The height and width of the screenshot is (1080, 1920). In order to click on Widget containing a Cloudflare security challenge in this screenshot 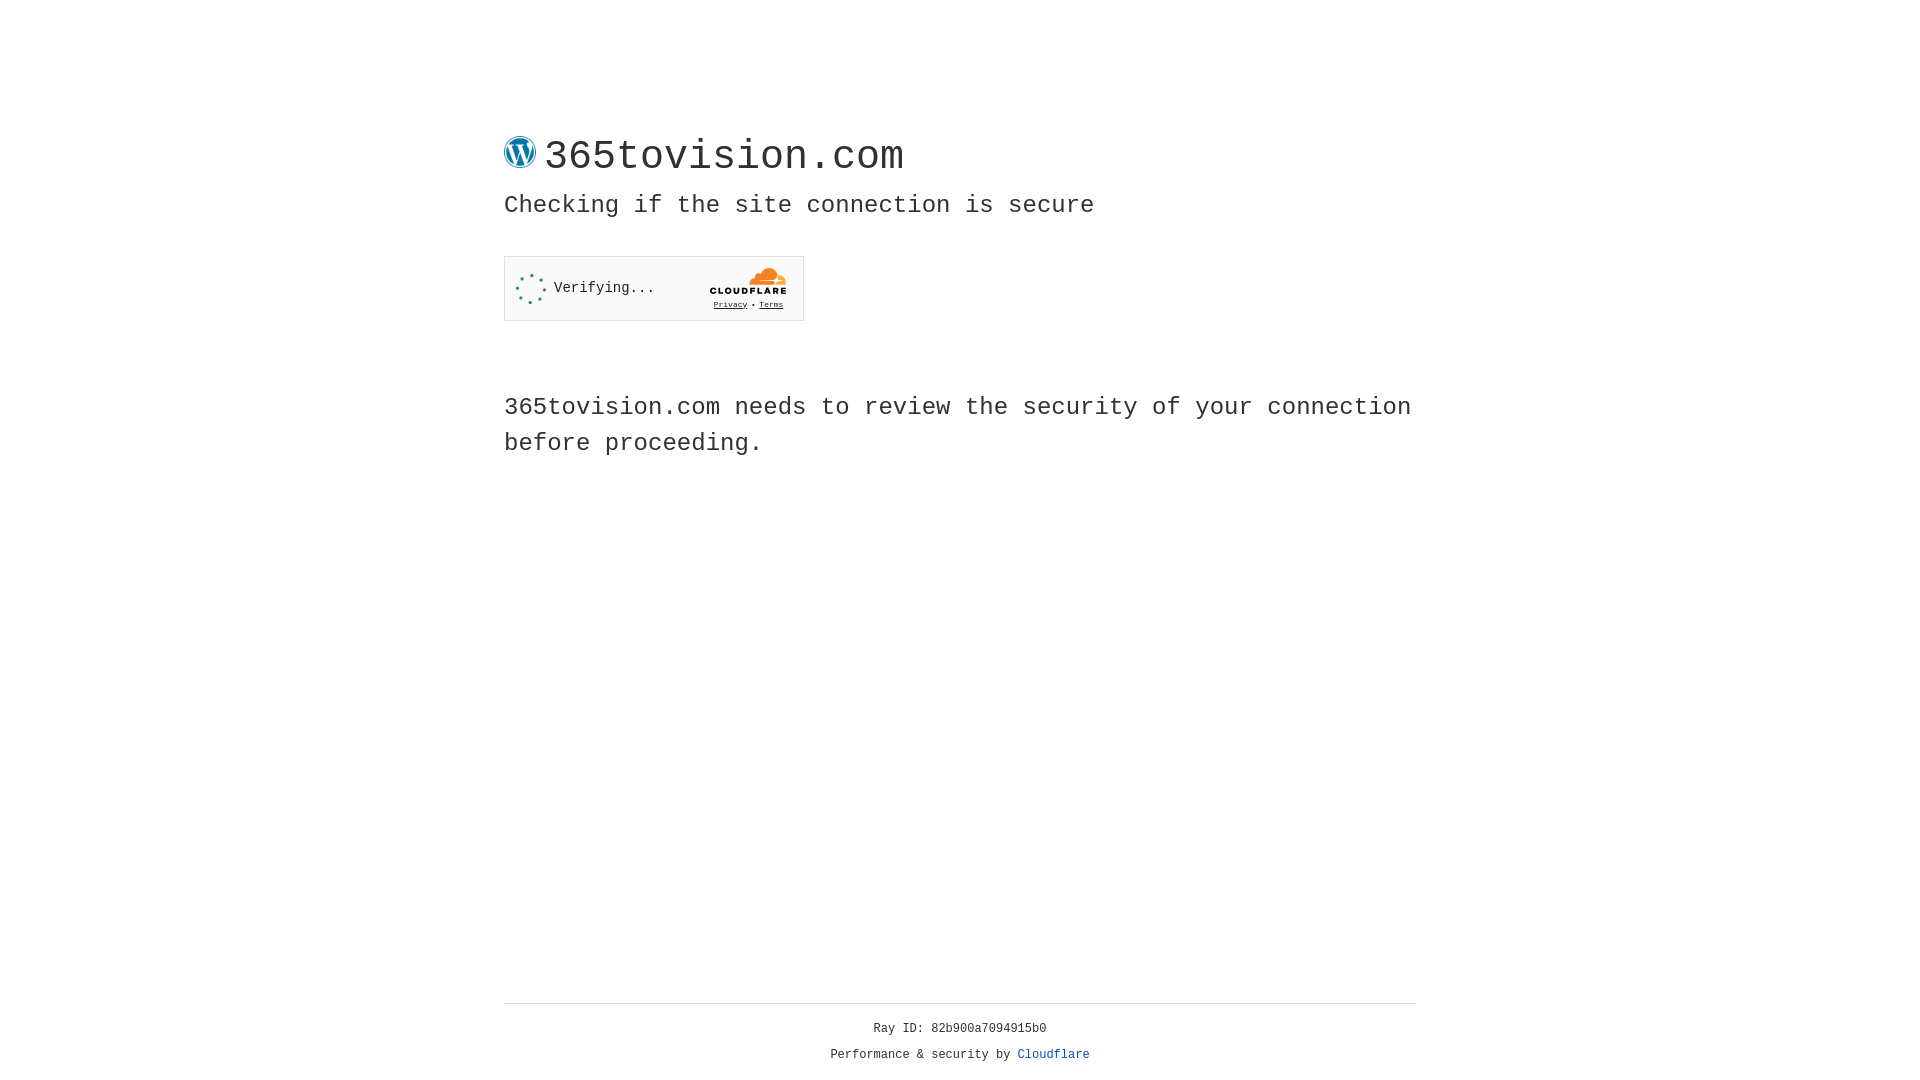, I will do `click(654, 288)`.